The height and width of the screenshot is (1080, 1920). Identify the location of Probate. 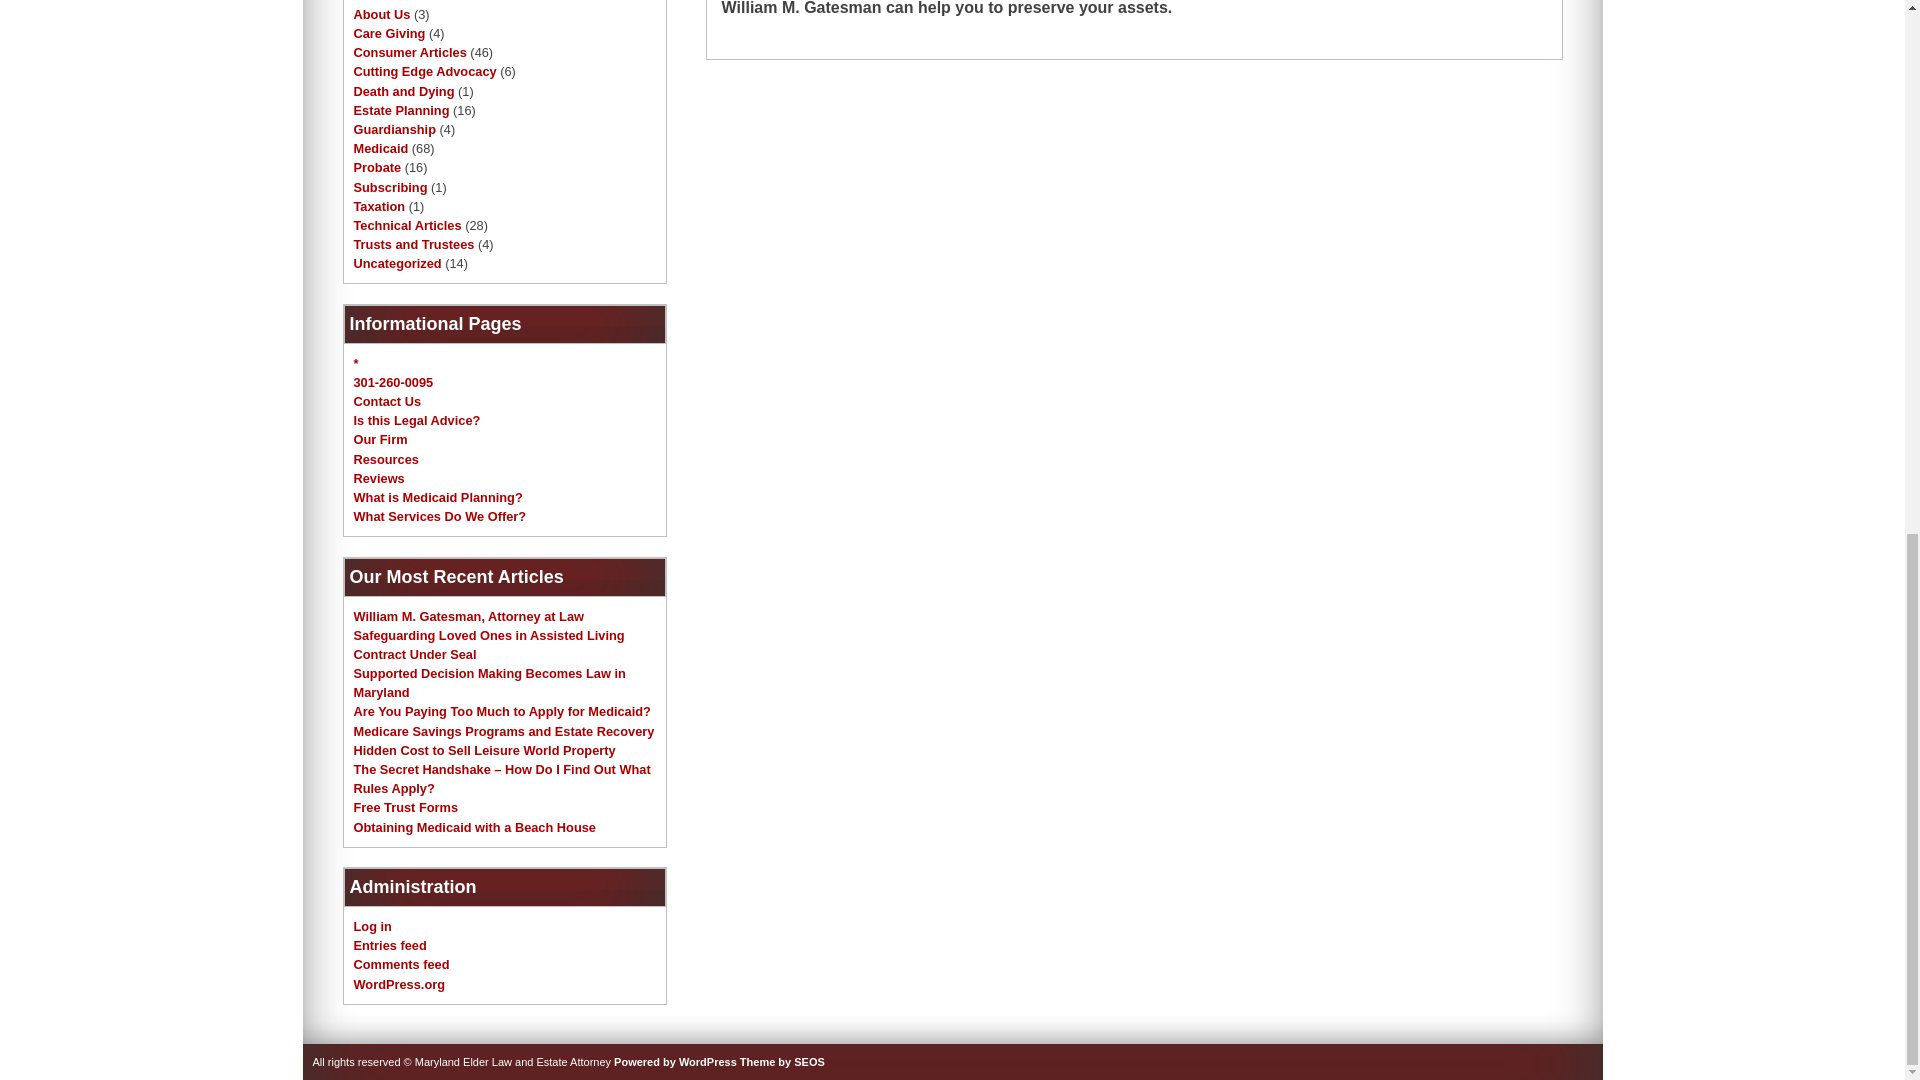
(377, 166).